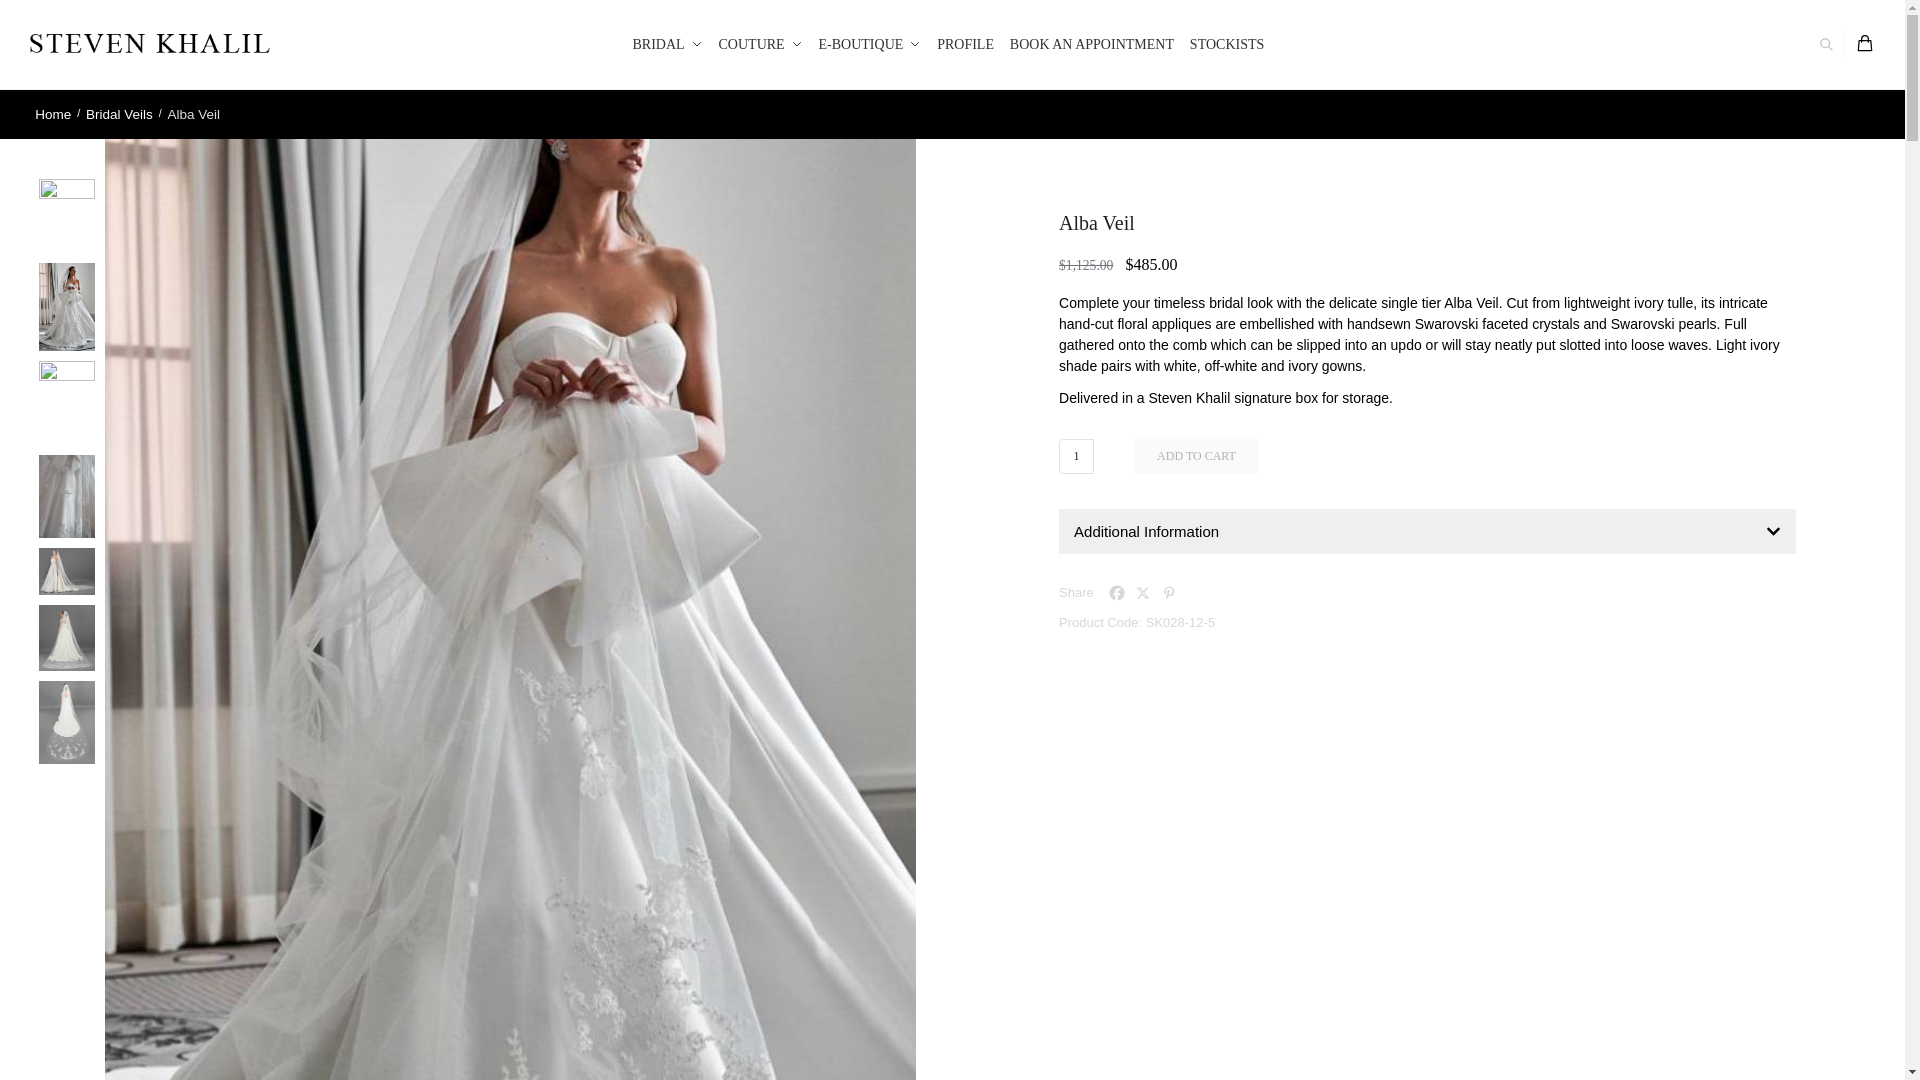 Image resolution: width=1920 pixels, height=1080 pixels. I want to click on STOCKISTS, so click(1226, 44).